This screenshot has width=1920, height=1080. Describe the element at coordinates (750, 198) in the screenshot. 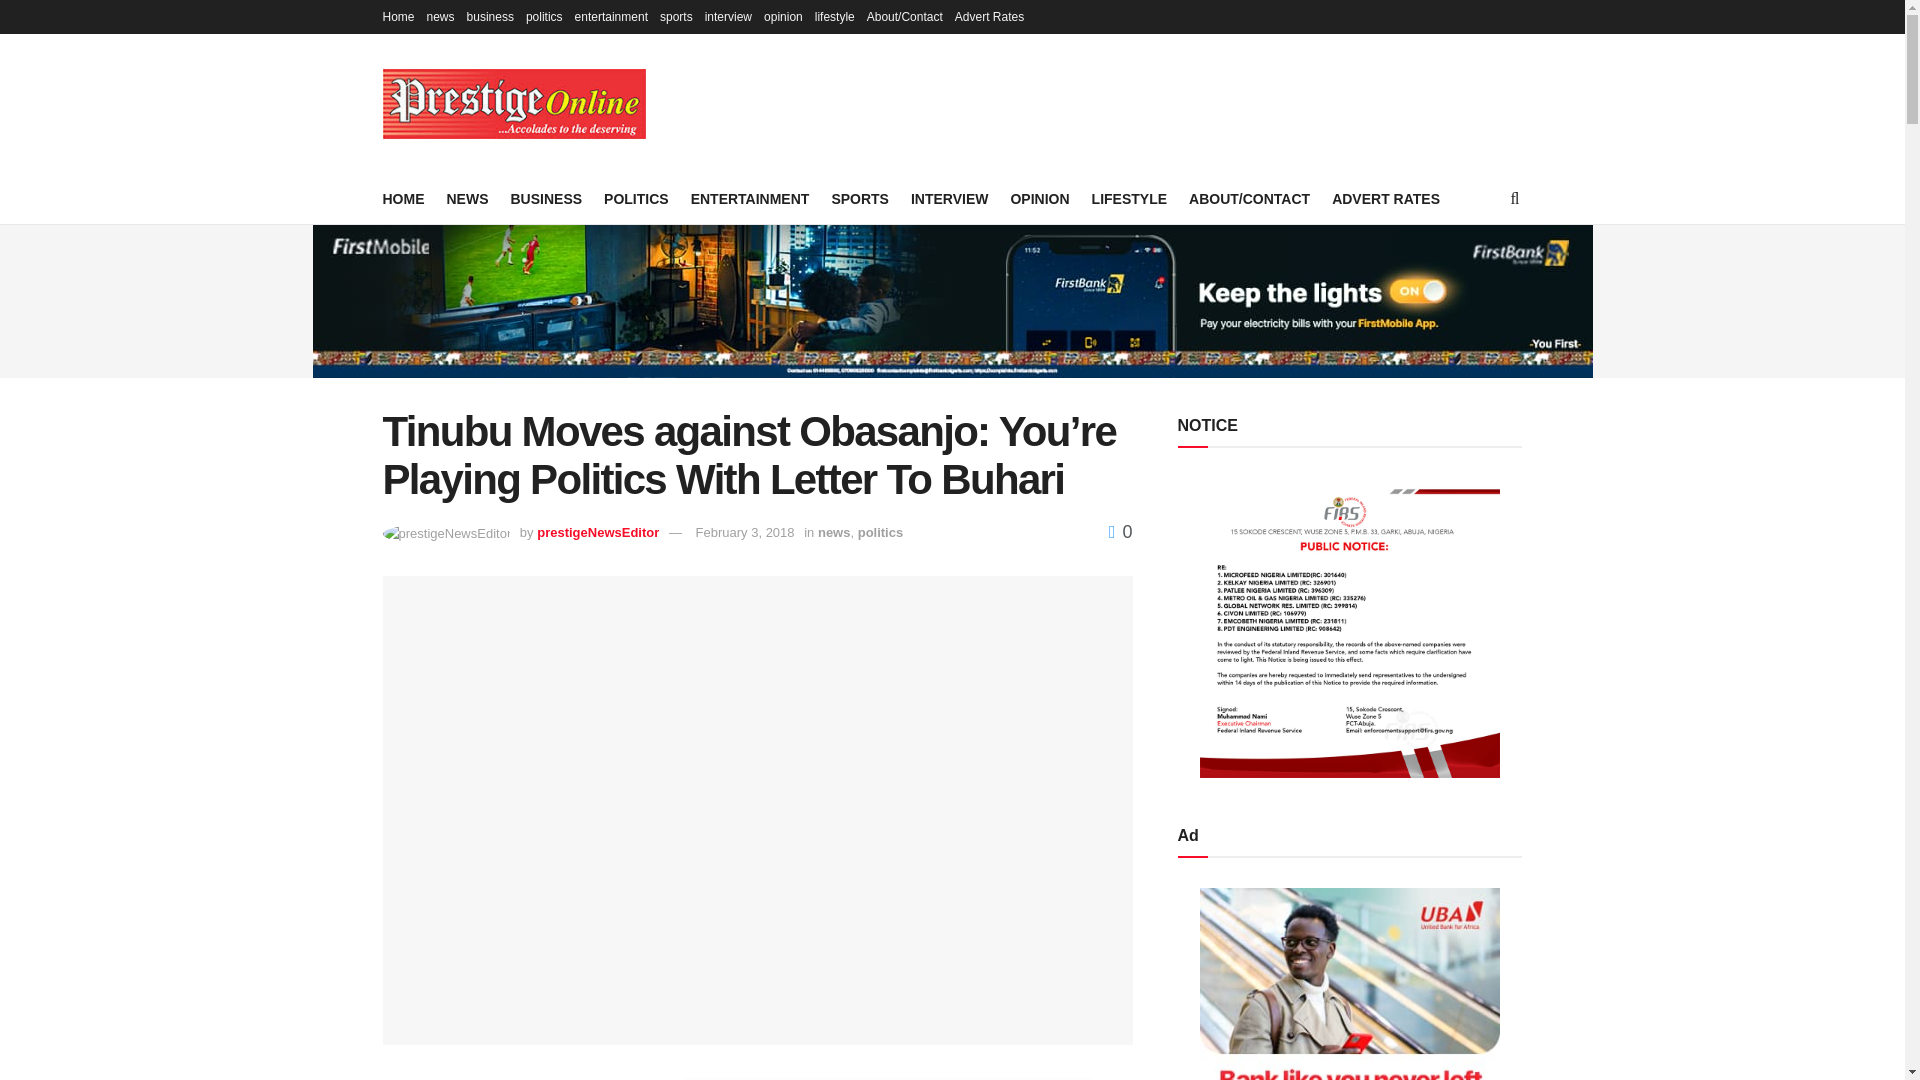

I see `ENTERTAINMENT` at that location.